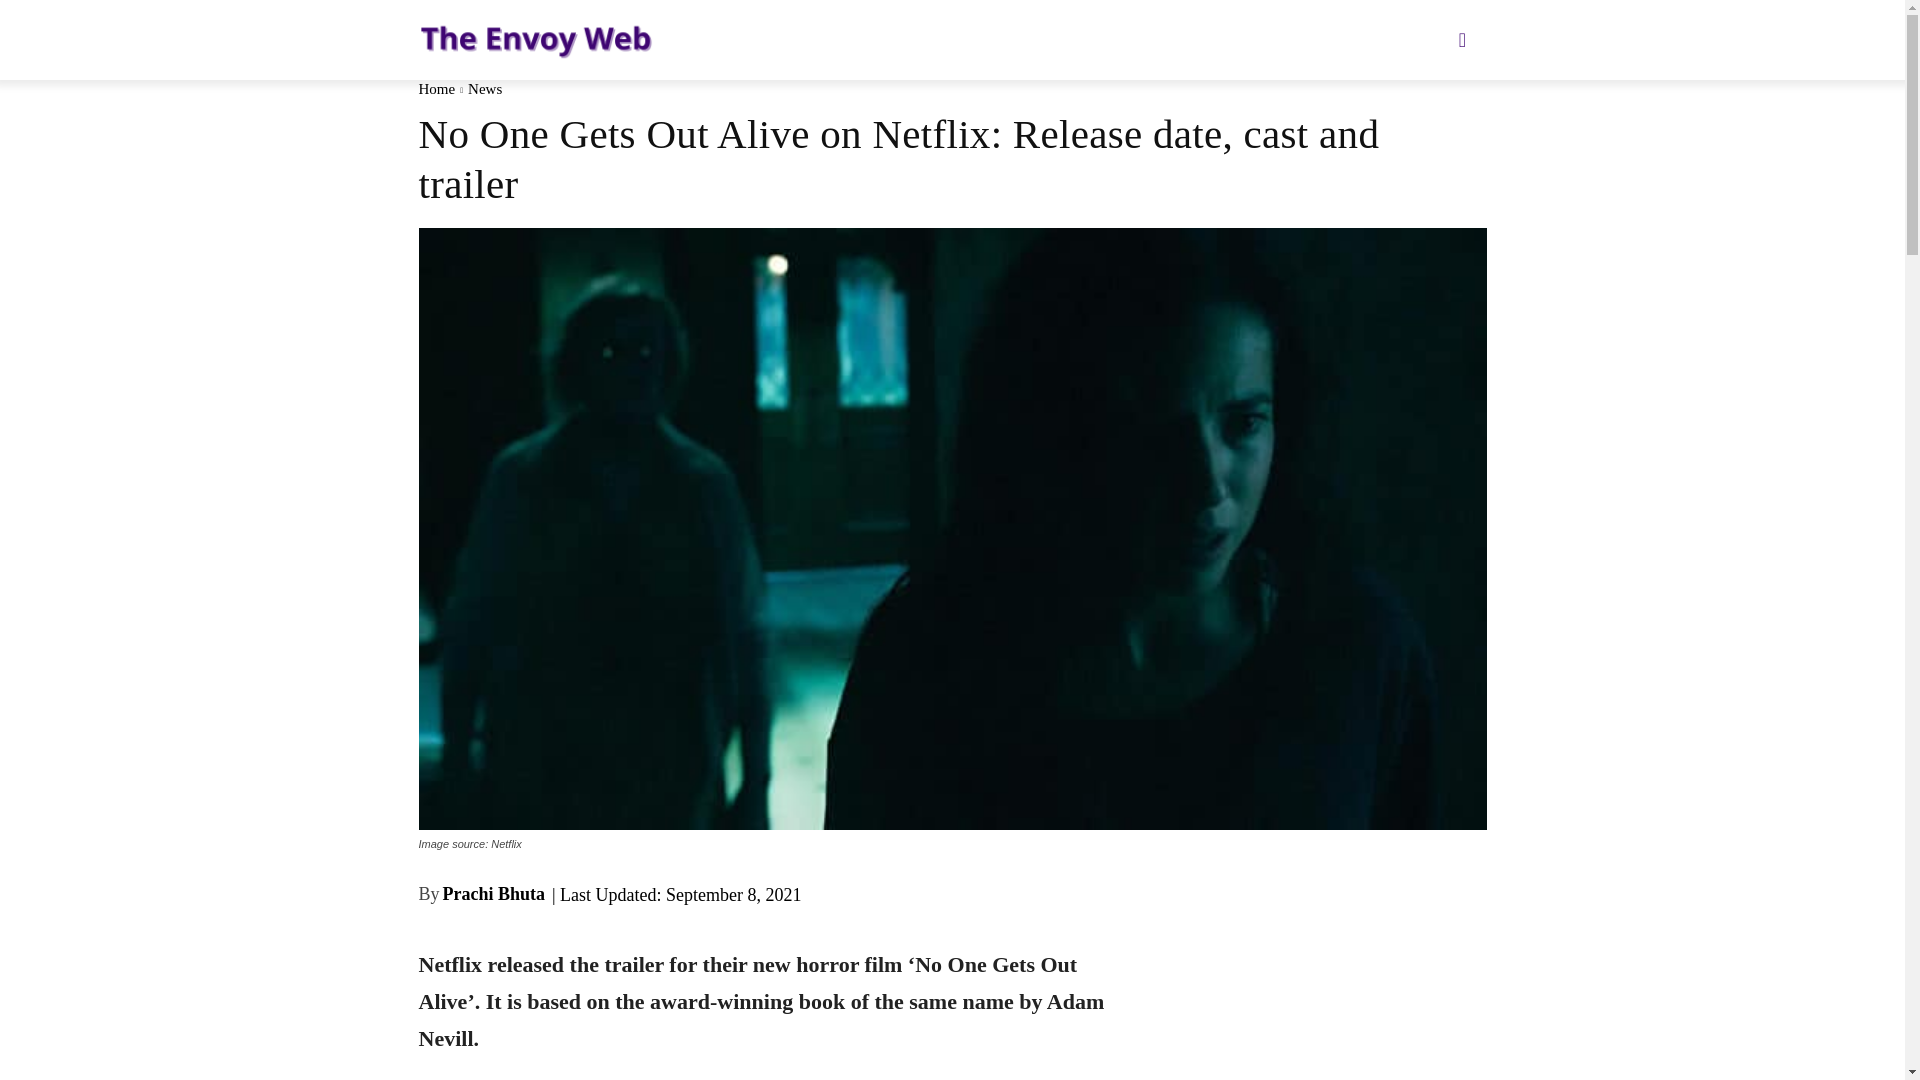 Image resolution: width=1920 pixels, height=1080 pixels. What do you see at coordinates (484, 89) in the screenshot?
I see `News` at bounding box center [484, 89].